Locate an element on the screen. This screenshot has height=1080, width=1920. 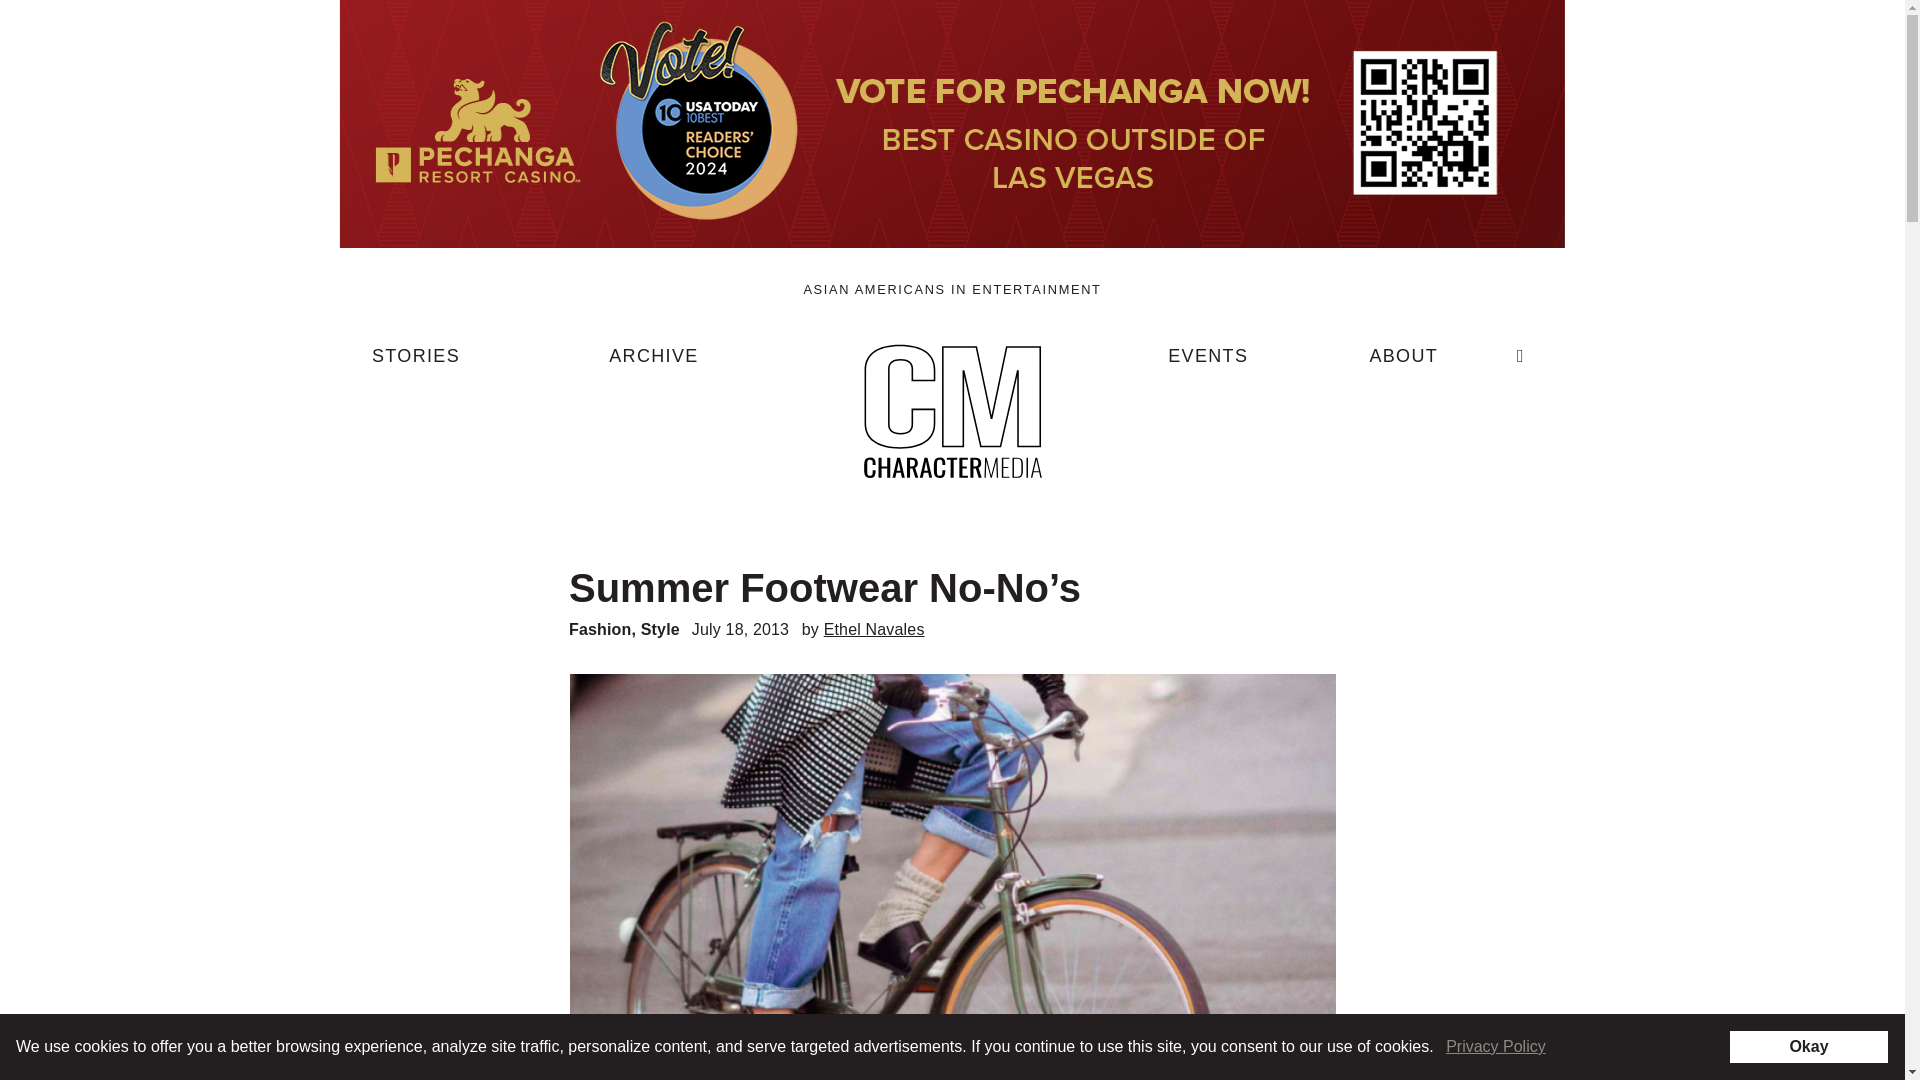
Ethel Navales is located at coordinates (874, 630).